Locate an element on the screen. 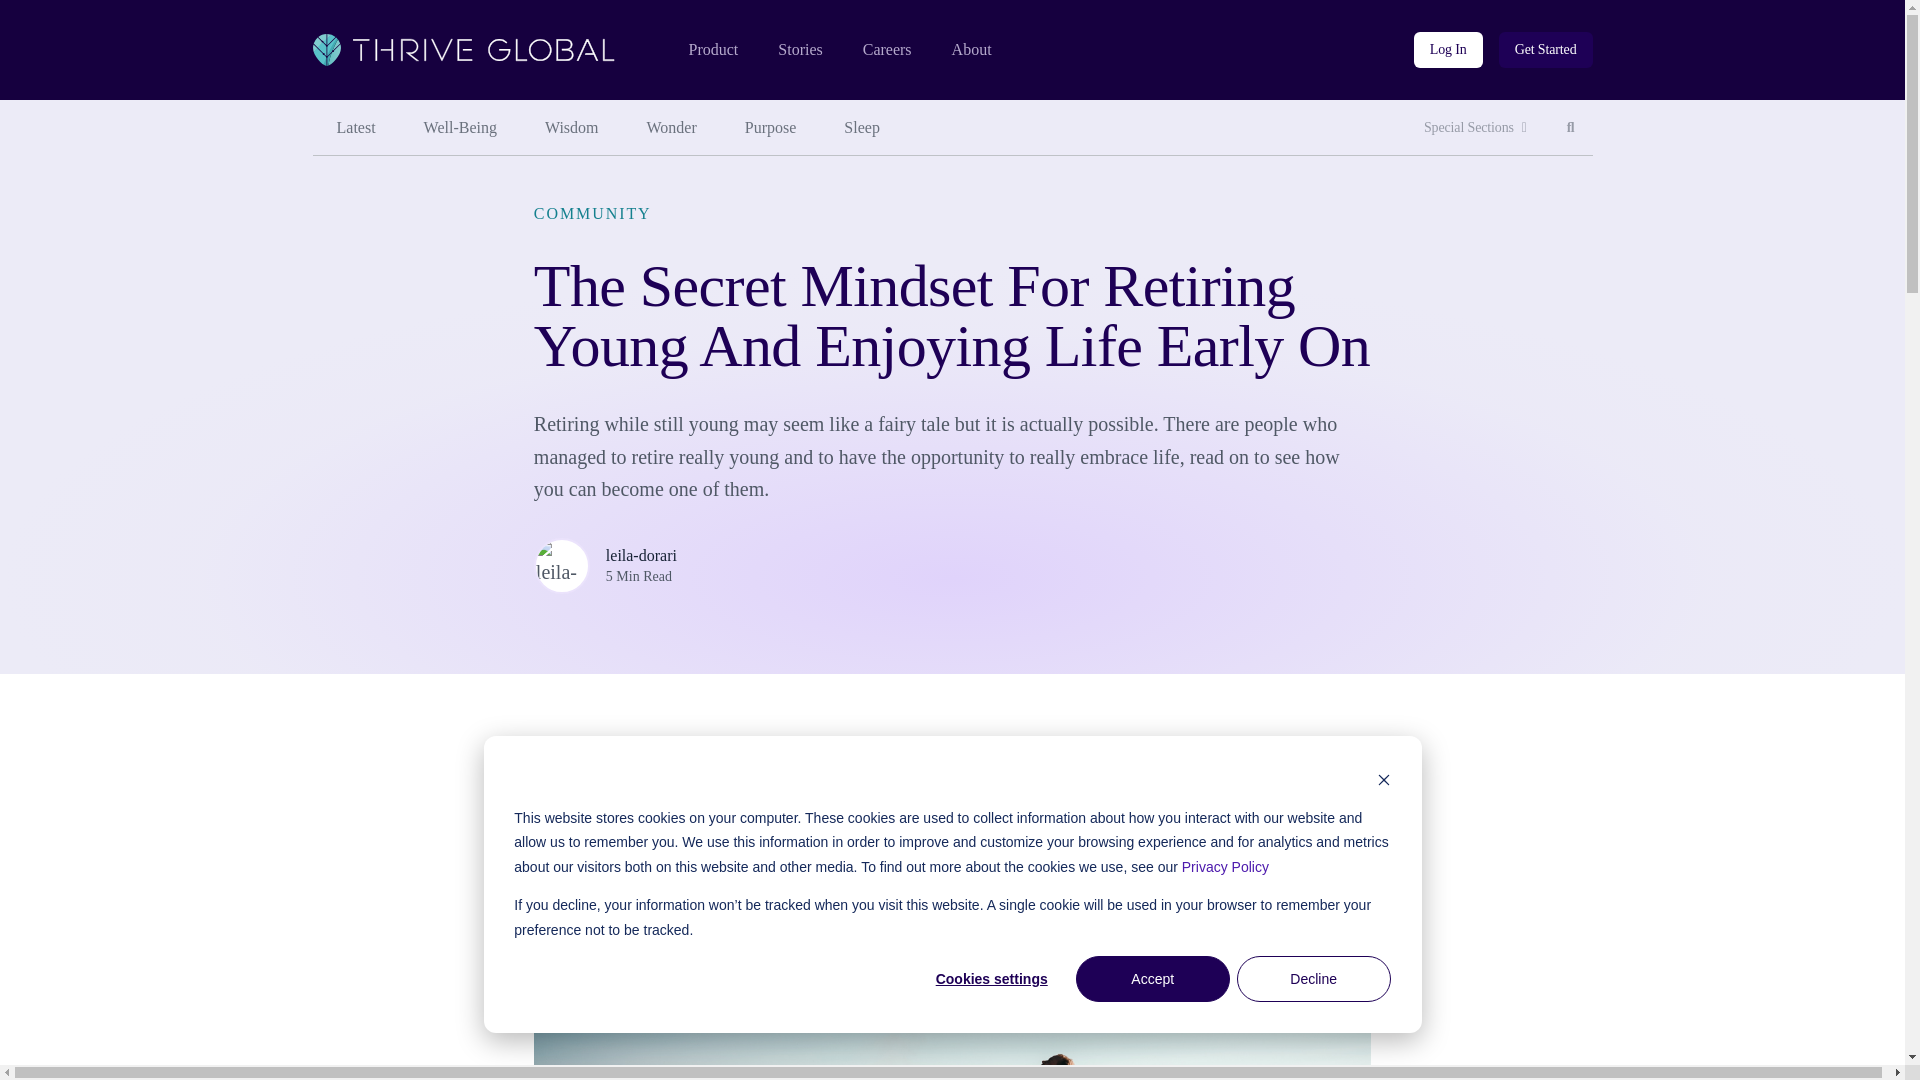  Stories is located at coordinates (799, 50).